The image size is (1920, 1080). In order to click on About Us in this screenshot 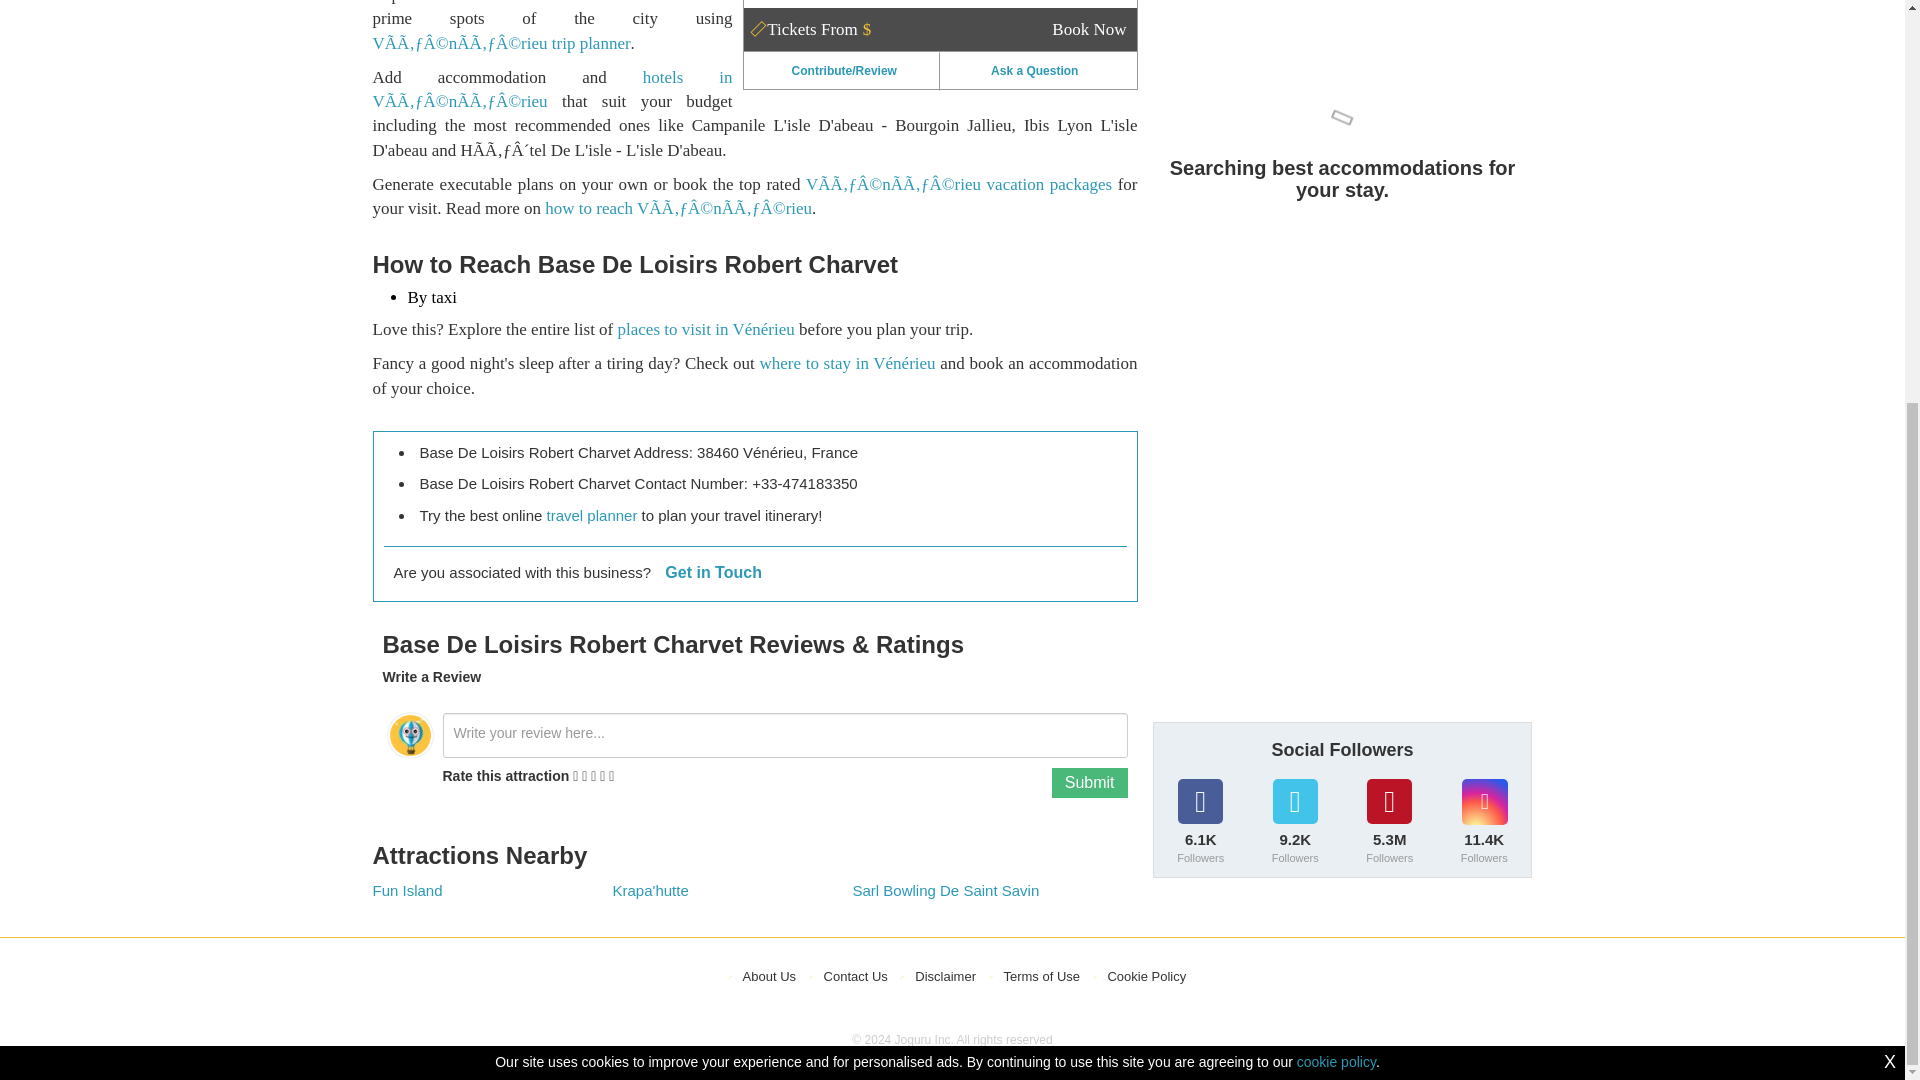, I will do `click(770, 976)`.